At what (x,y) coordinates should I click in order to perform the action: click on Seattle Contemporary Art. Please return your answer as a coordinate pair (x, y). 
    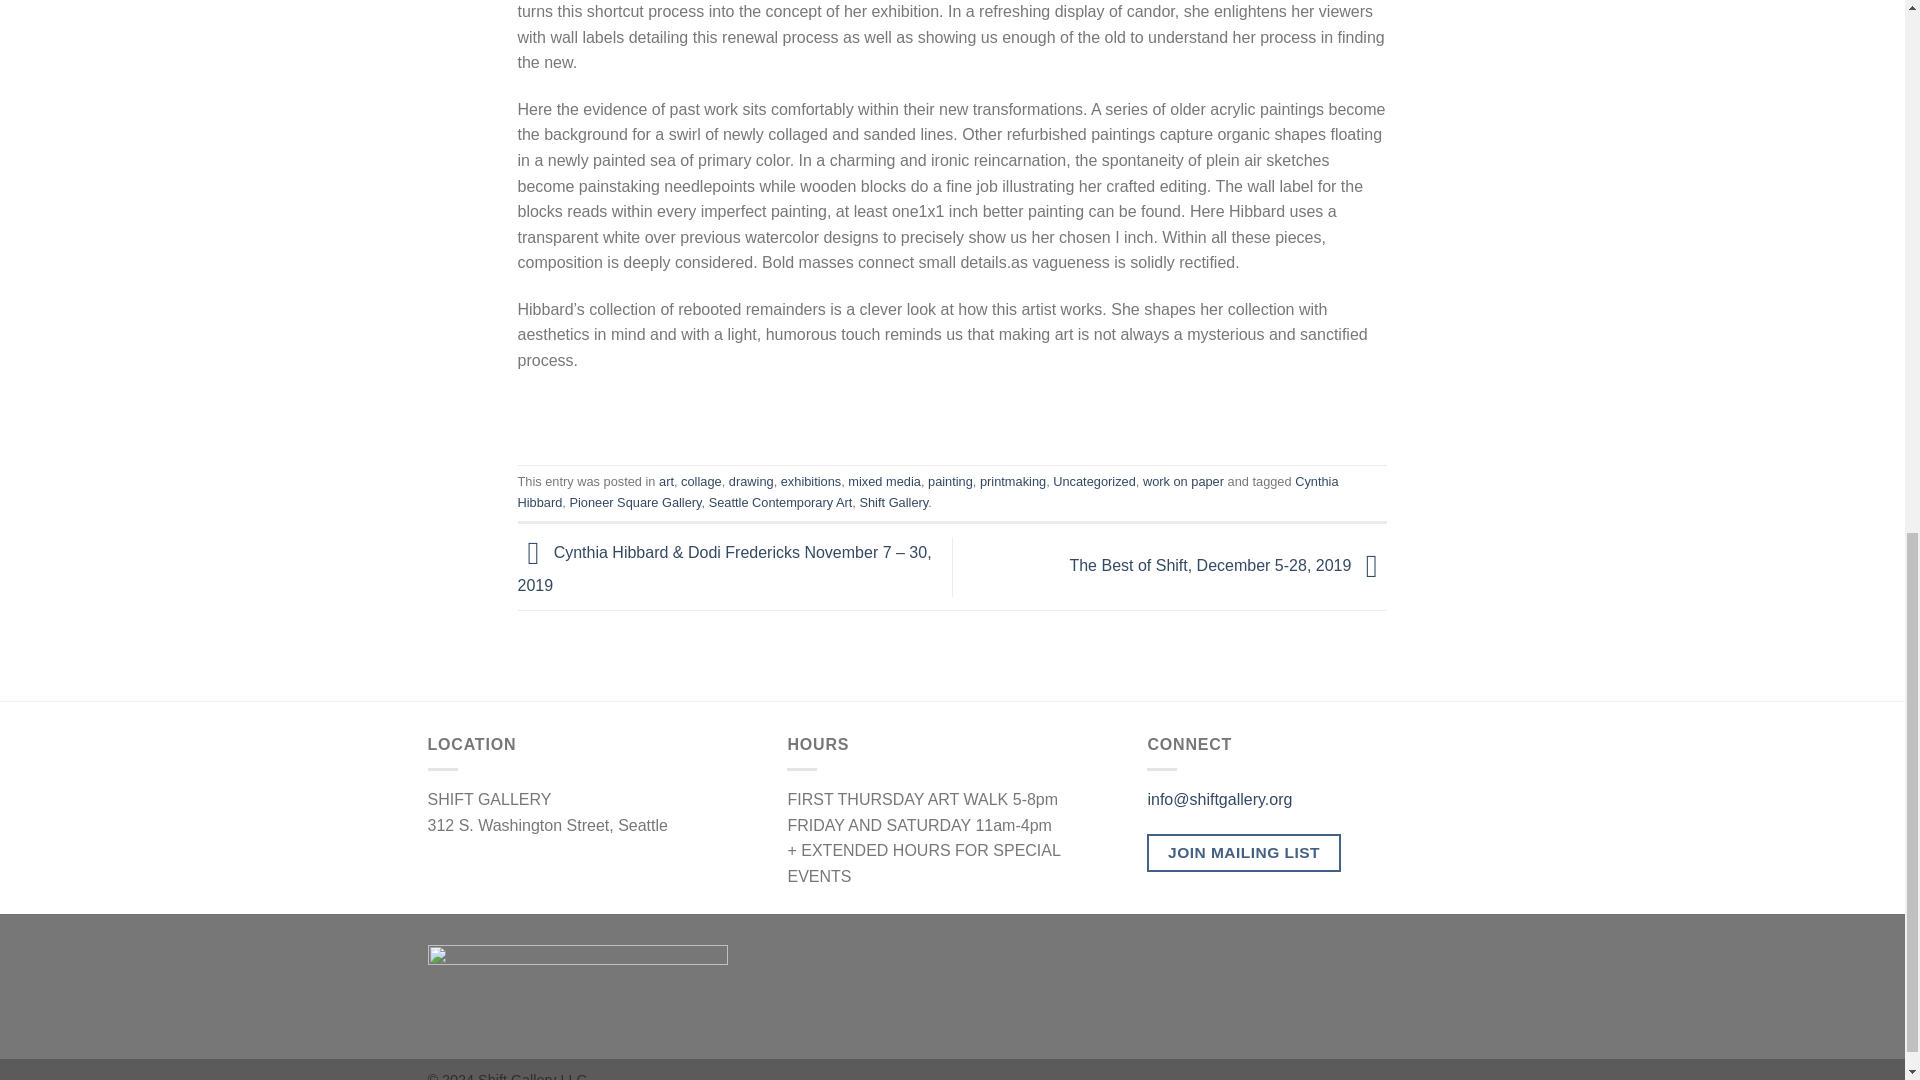
    Looking at the image, I should click on (780, 502).